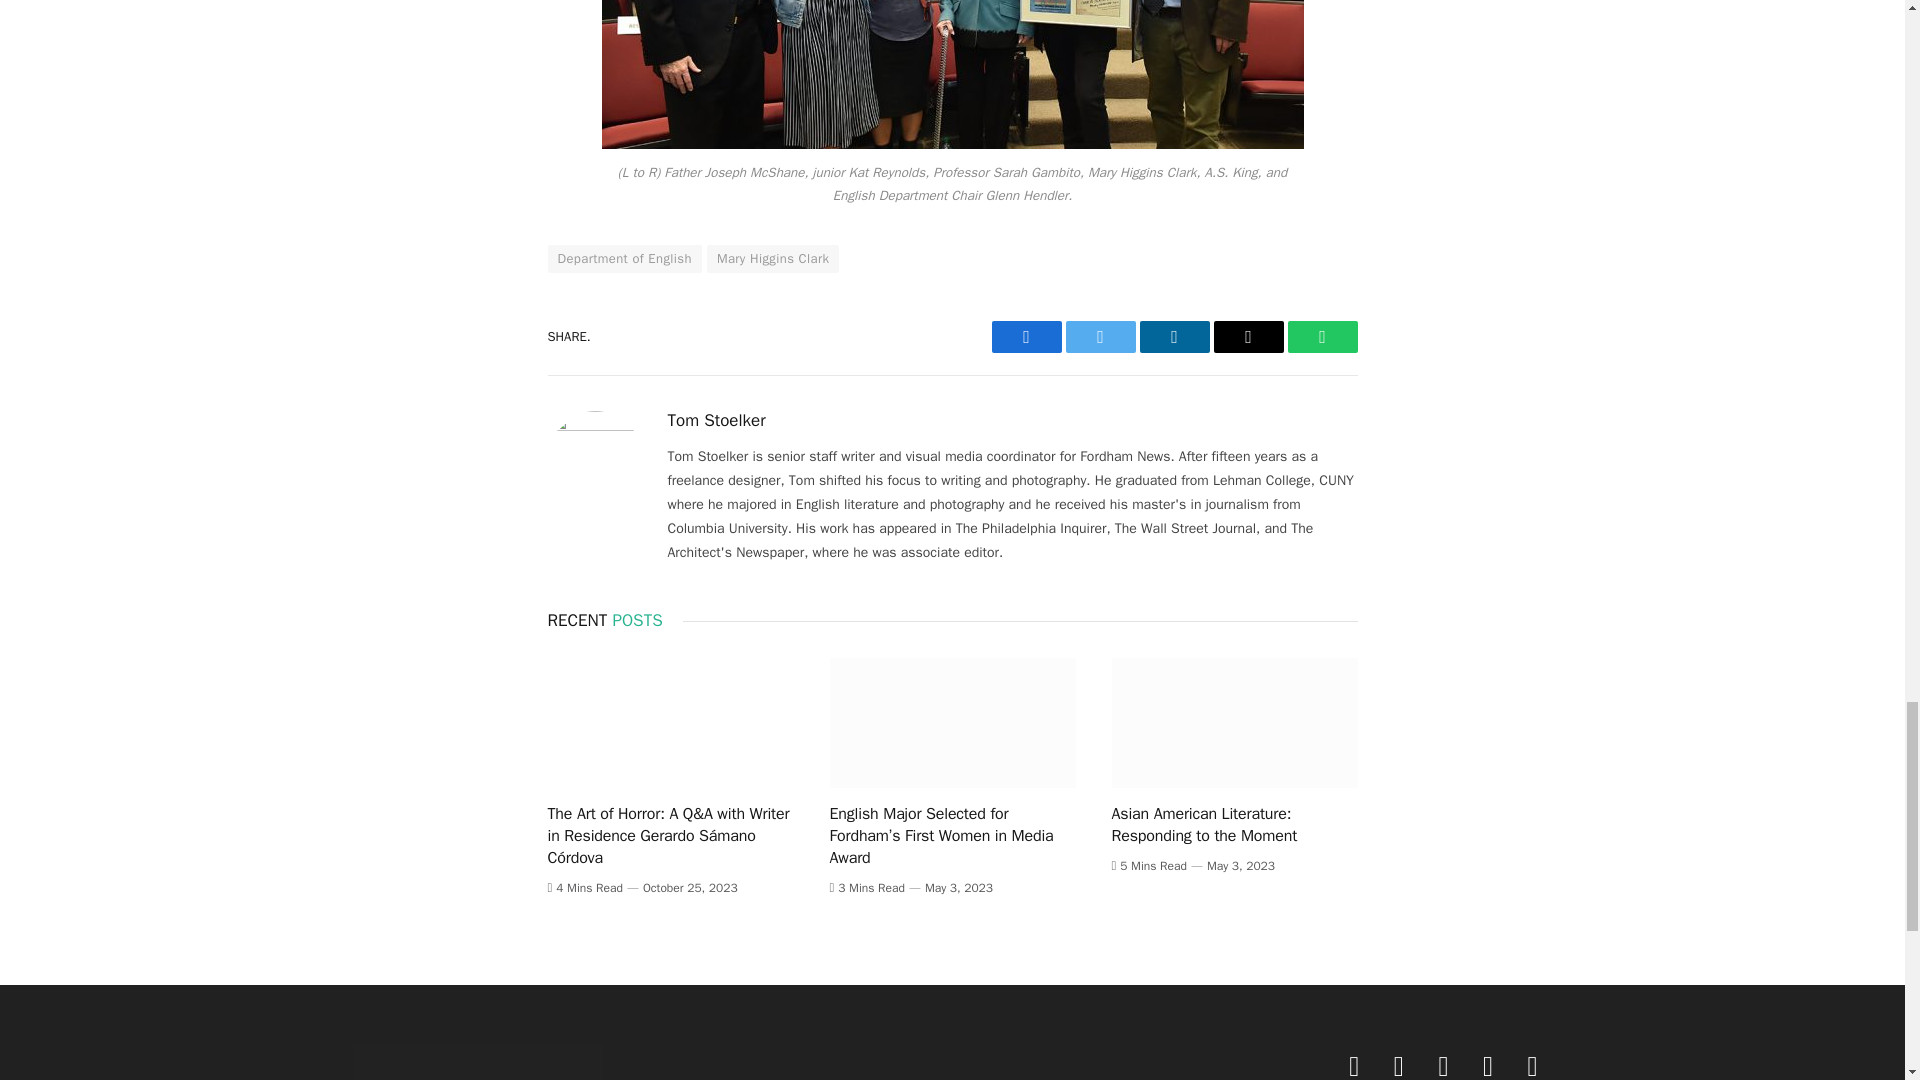  What do you see at coordinates (717, 420) in the screenshot?
I see `Posts by Tom Stoelker` at bounding box center [717, 420].